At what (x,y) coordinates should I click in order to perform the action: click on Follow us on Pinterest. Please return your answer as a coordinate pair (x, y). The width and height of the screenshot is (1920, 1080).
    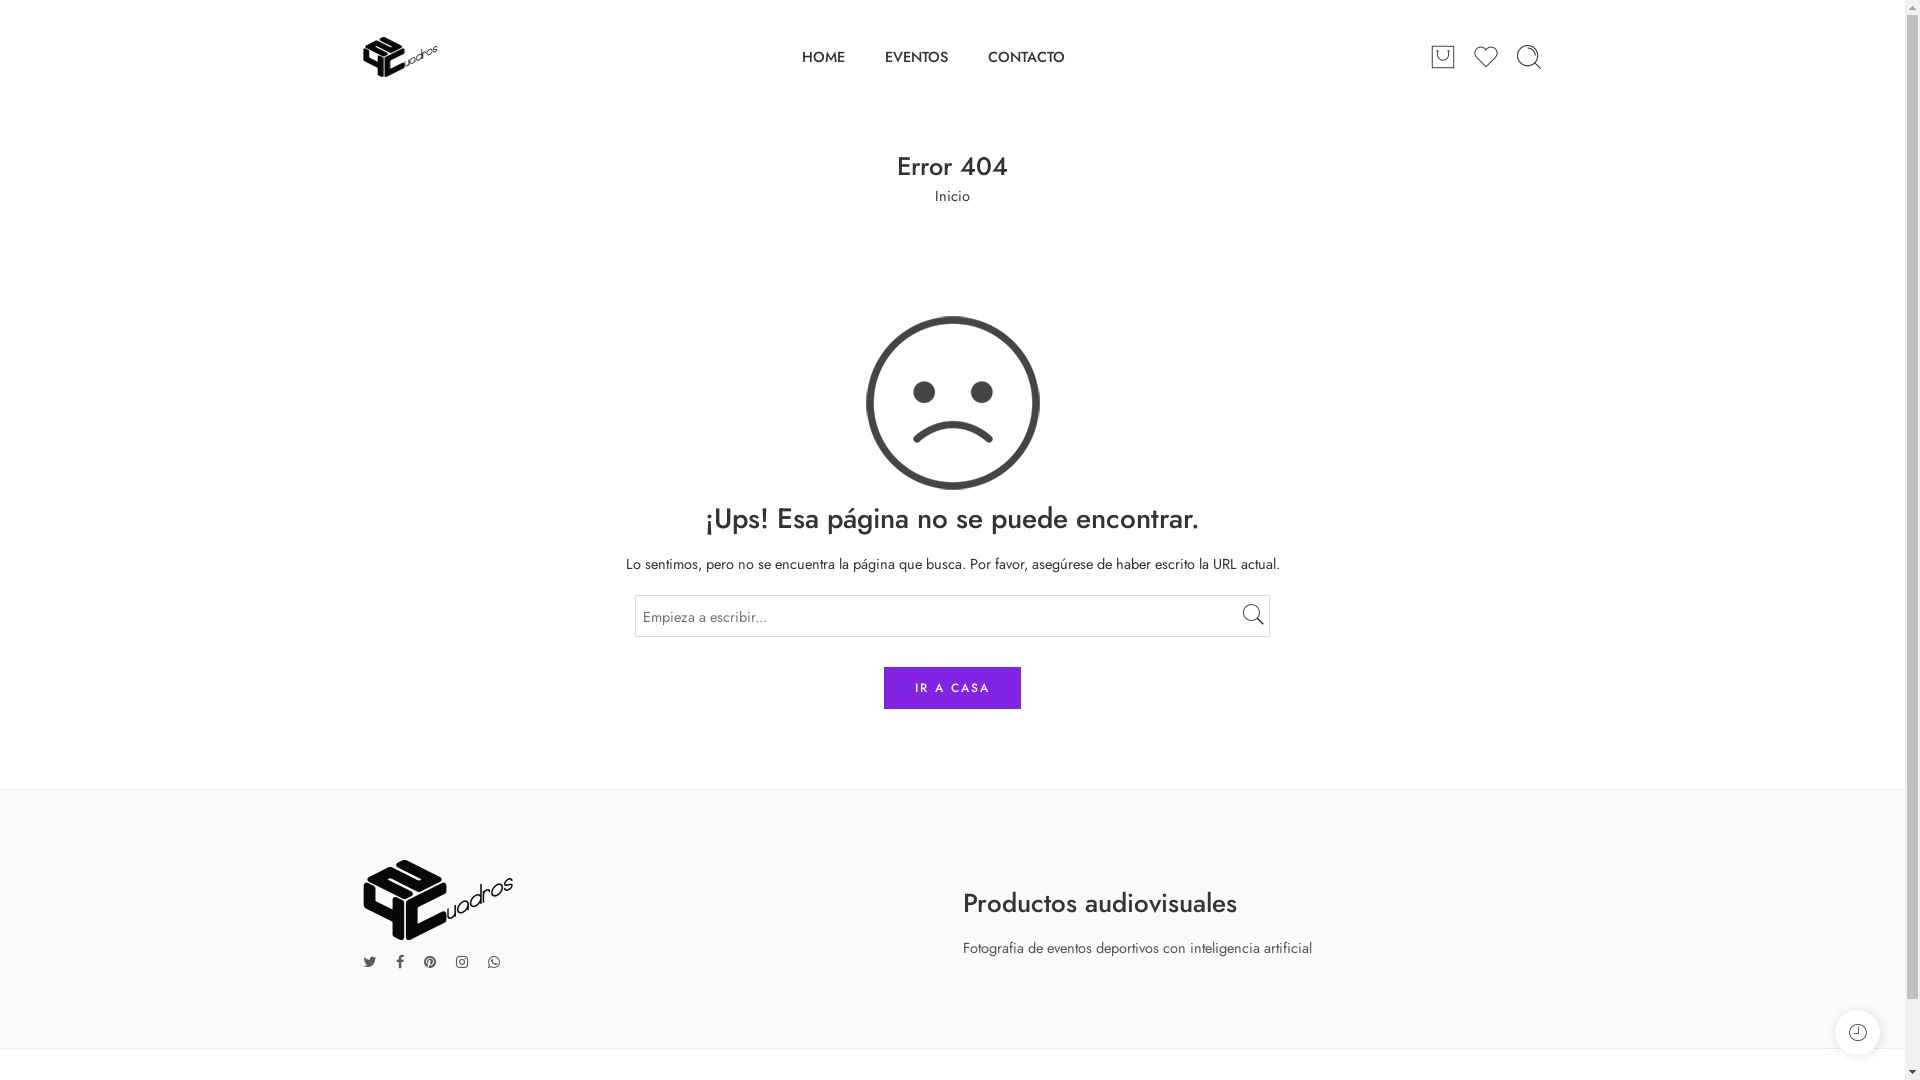
    Looking at the image, I should click on (430, 962).